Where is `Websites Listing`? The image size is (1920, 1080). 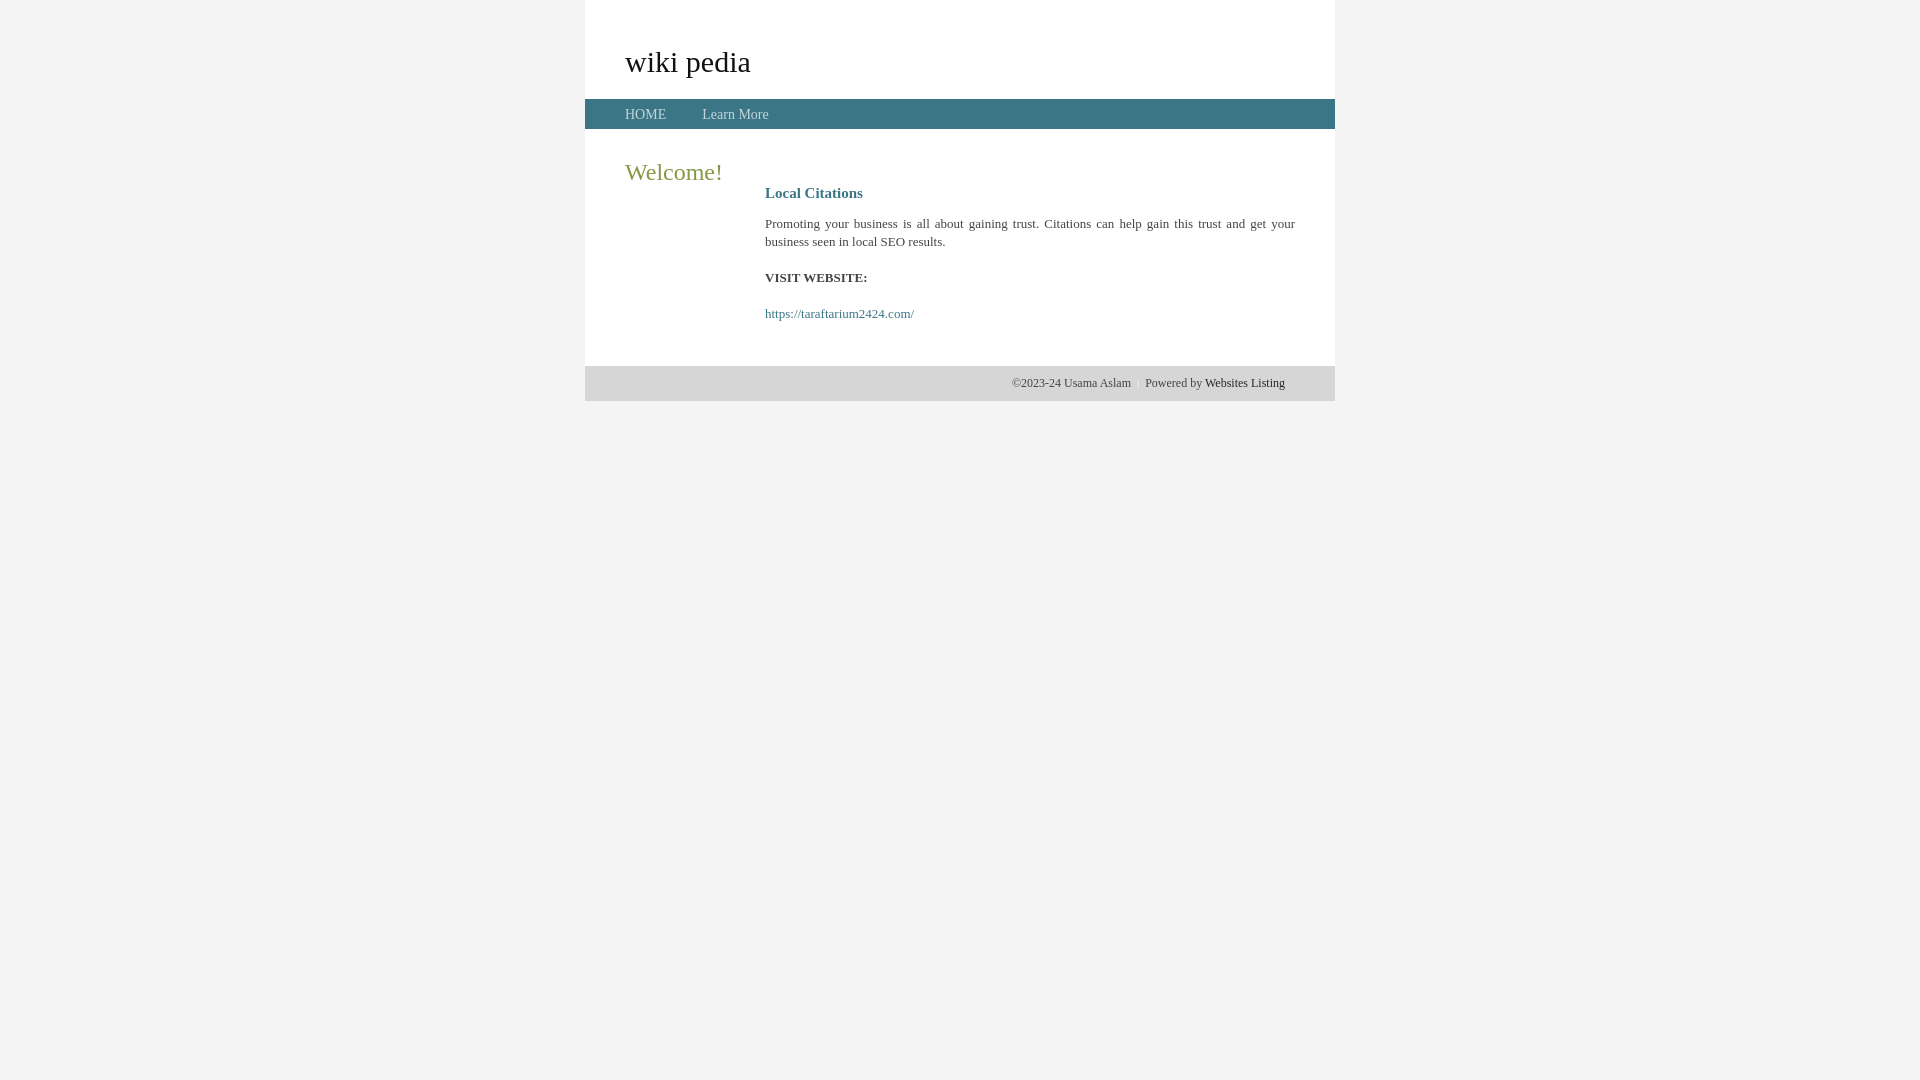 Websites Listing is located at coordinates (1245, 383).